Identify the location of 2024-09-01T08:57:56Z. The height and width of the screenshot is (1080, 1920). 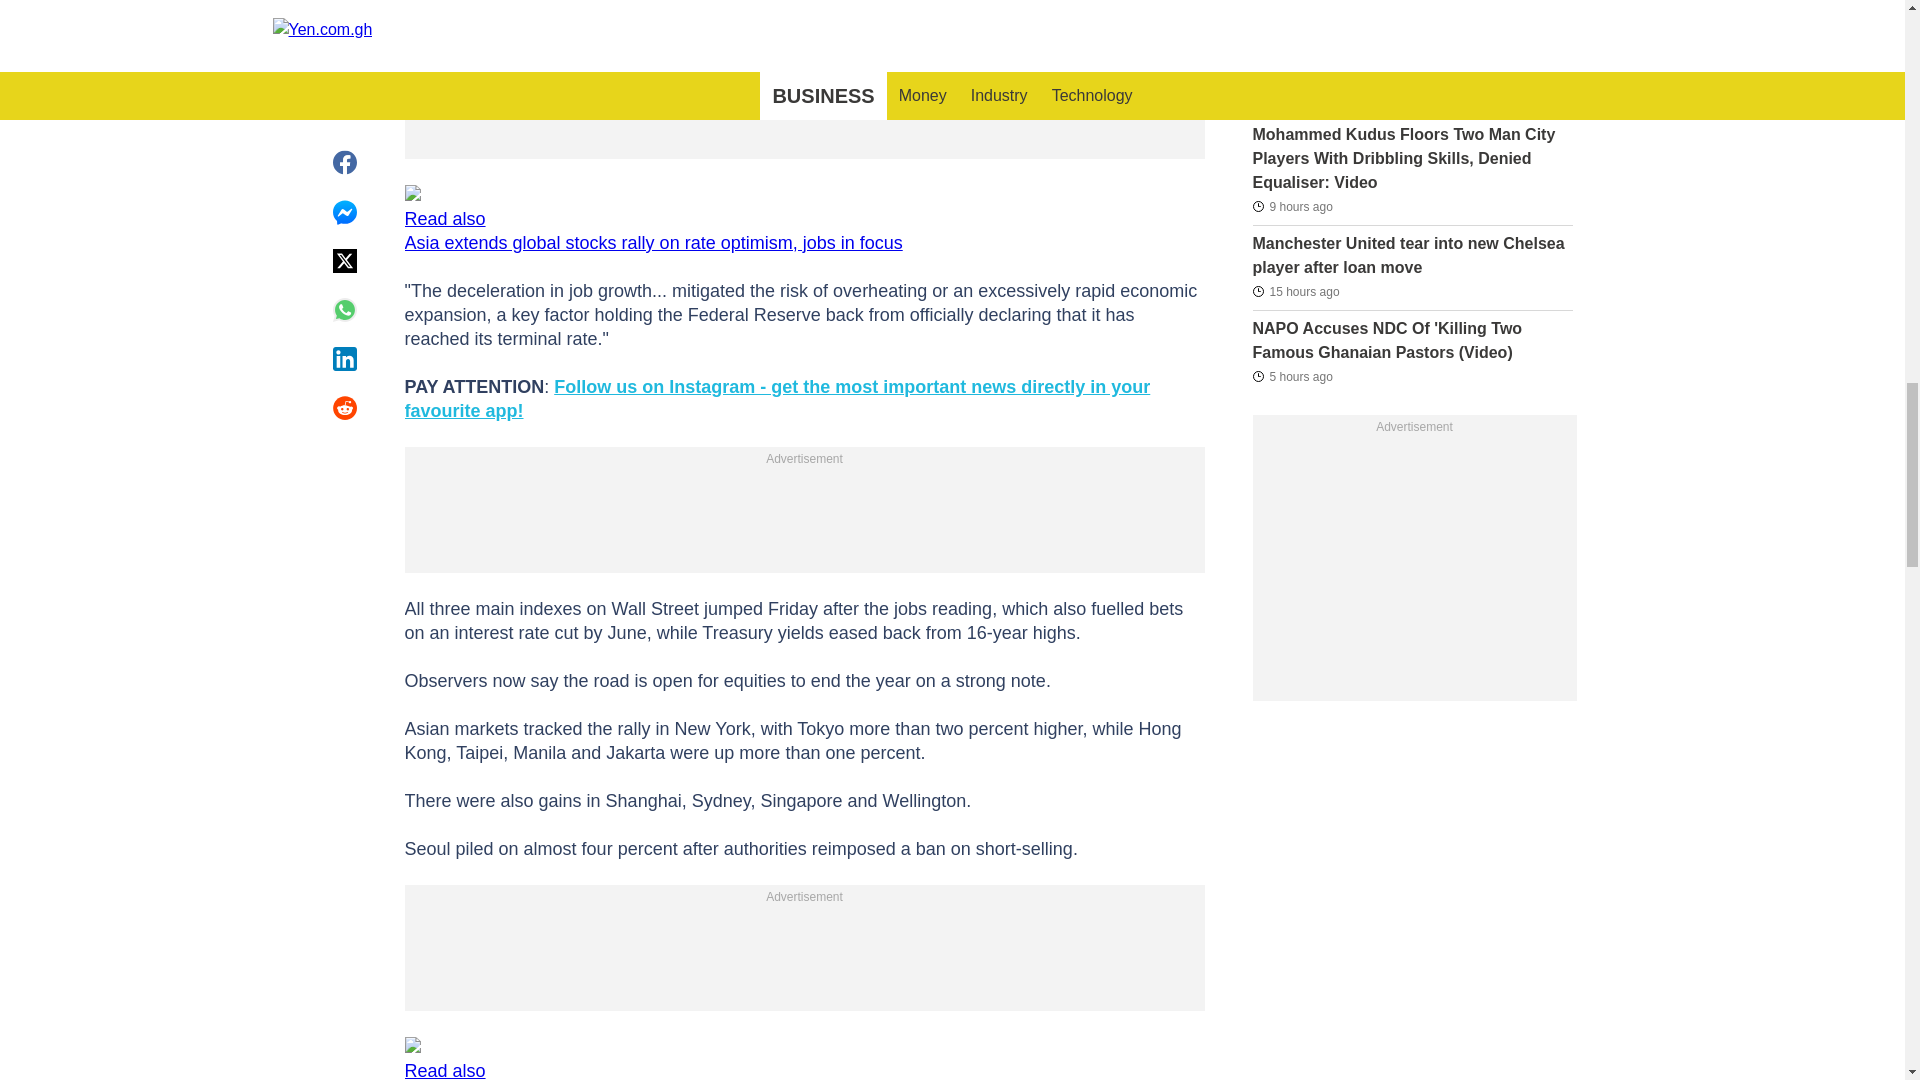
(1294, 291).